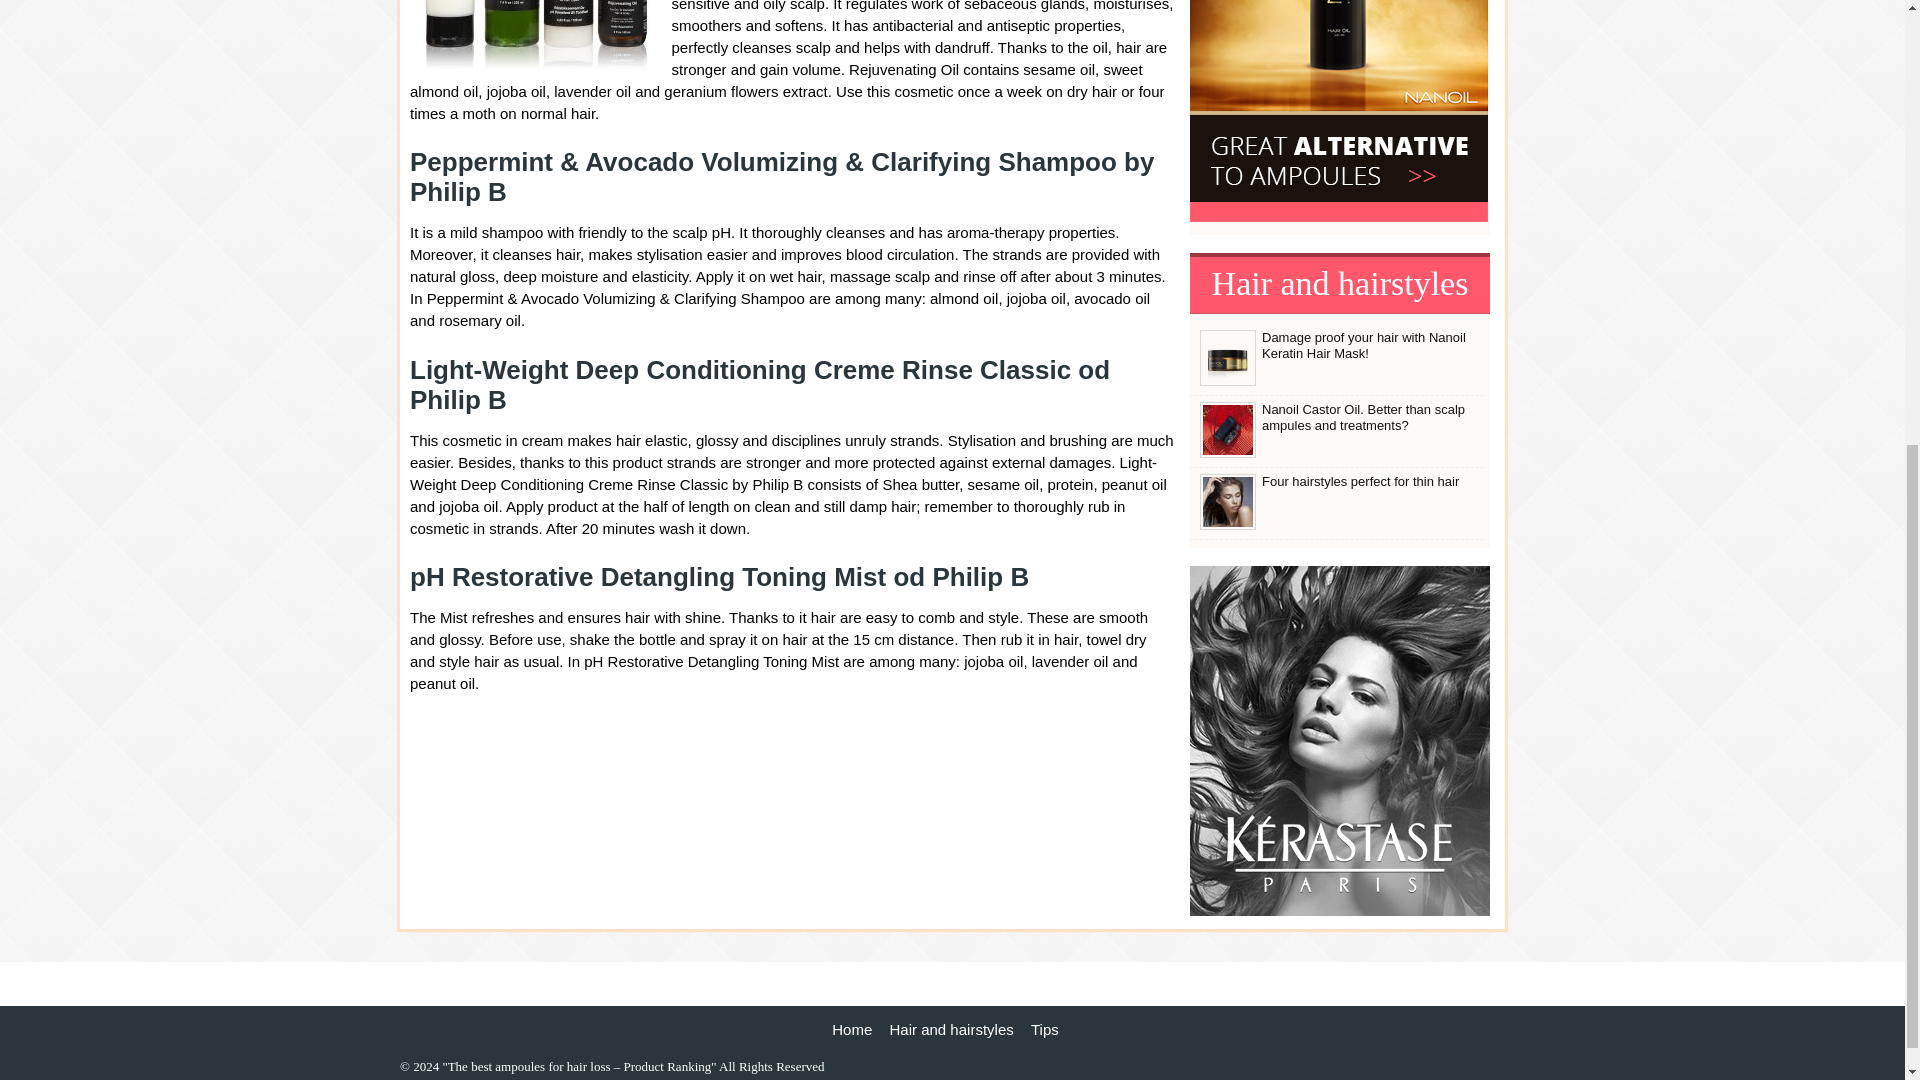 This screenshot has width=1920, height=1080. Describe the element at coordinates (1228, 381) in the screenshot. I see `Damage proof your hair with Nanoil Keratin Hair Mask!` at that location.